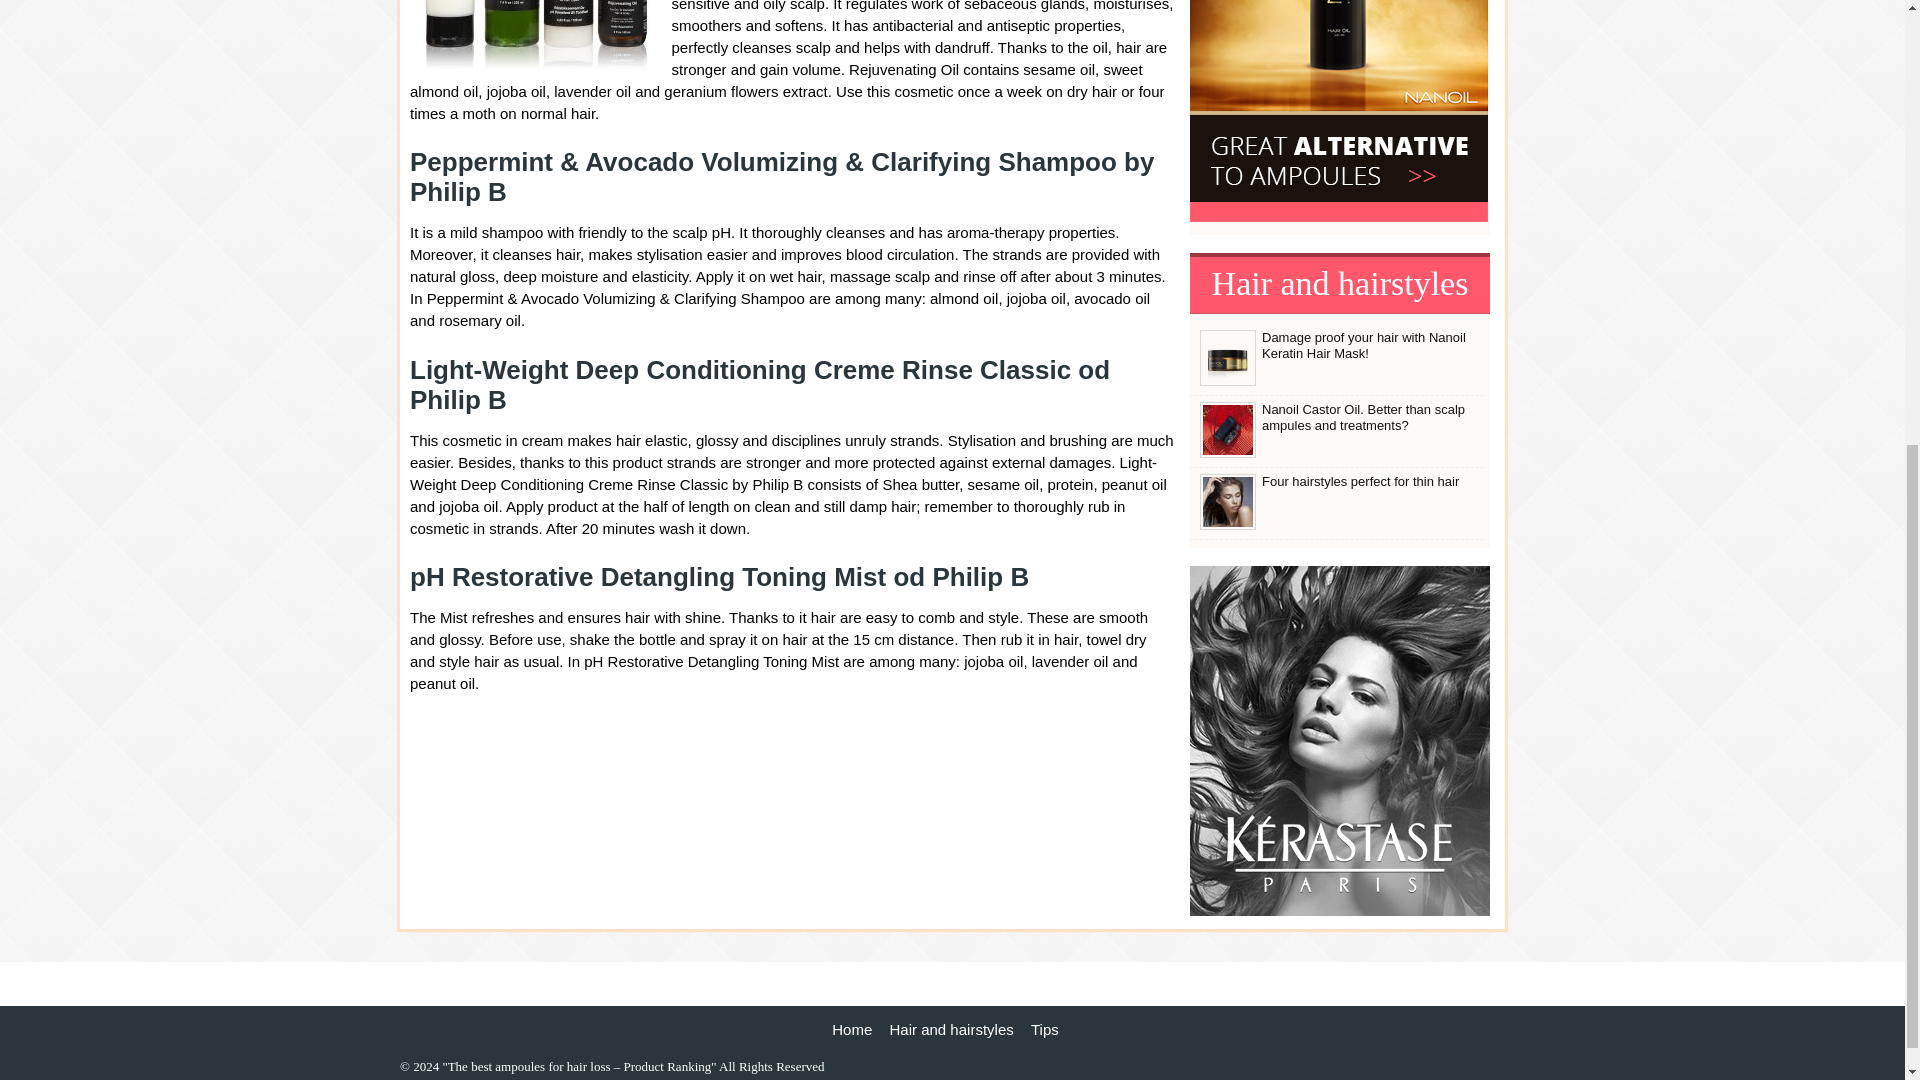 This screenshot has width=1920, height=1080. Describe the element at coordinates (1228, 381) in the screenshot. I see `Damage proof your hair with Nanoil Keratin Hair Mask!` at that location.